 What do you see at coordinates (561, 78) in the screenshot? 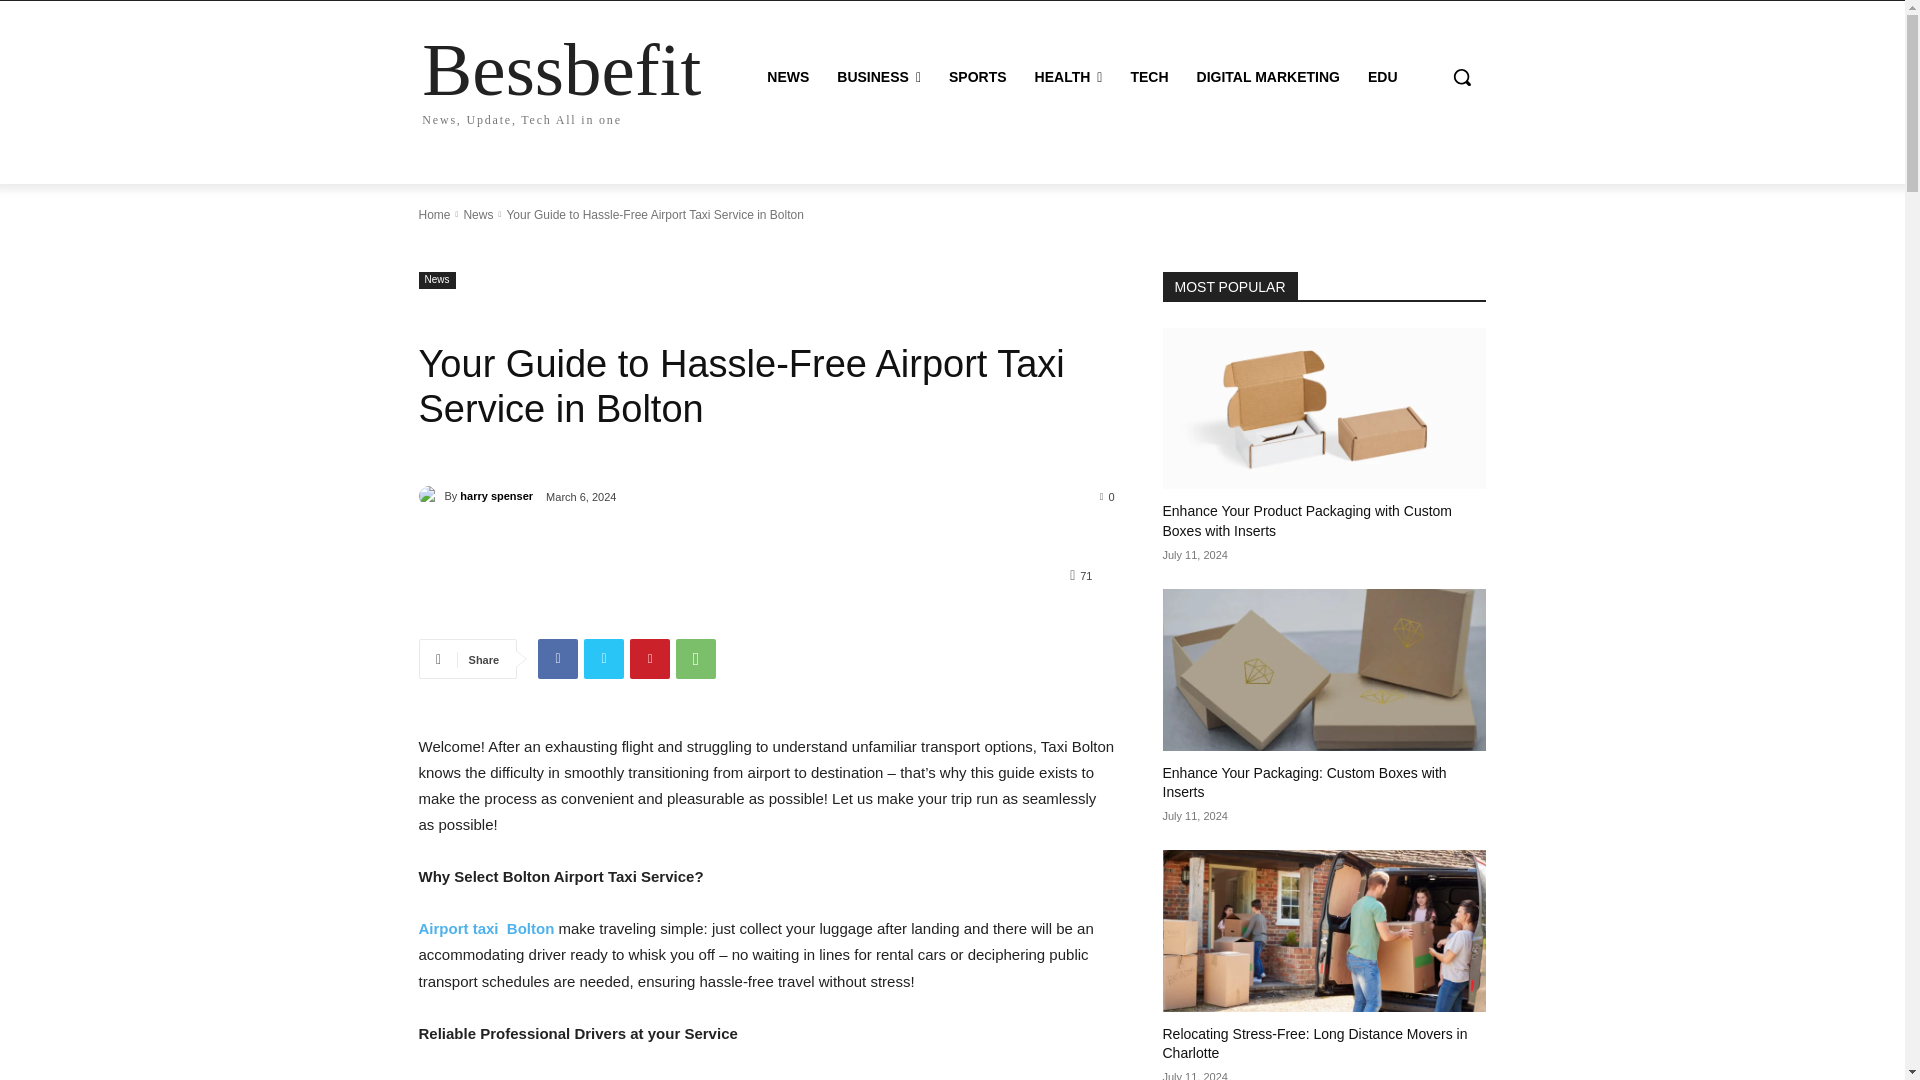
I see `EDU` at bounding box center [561, 78].